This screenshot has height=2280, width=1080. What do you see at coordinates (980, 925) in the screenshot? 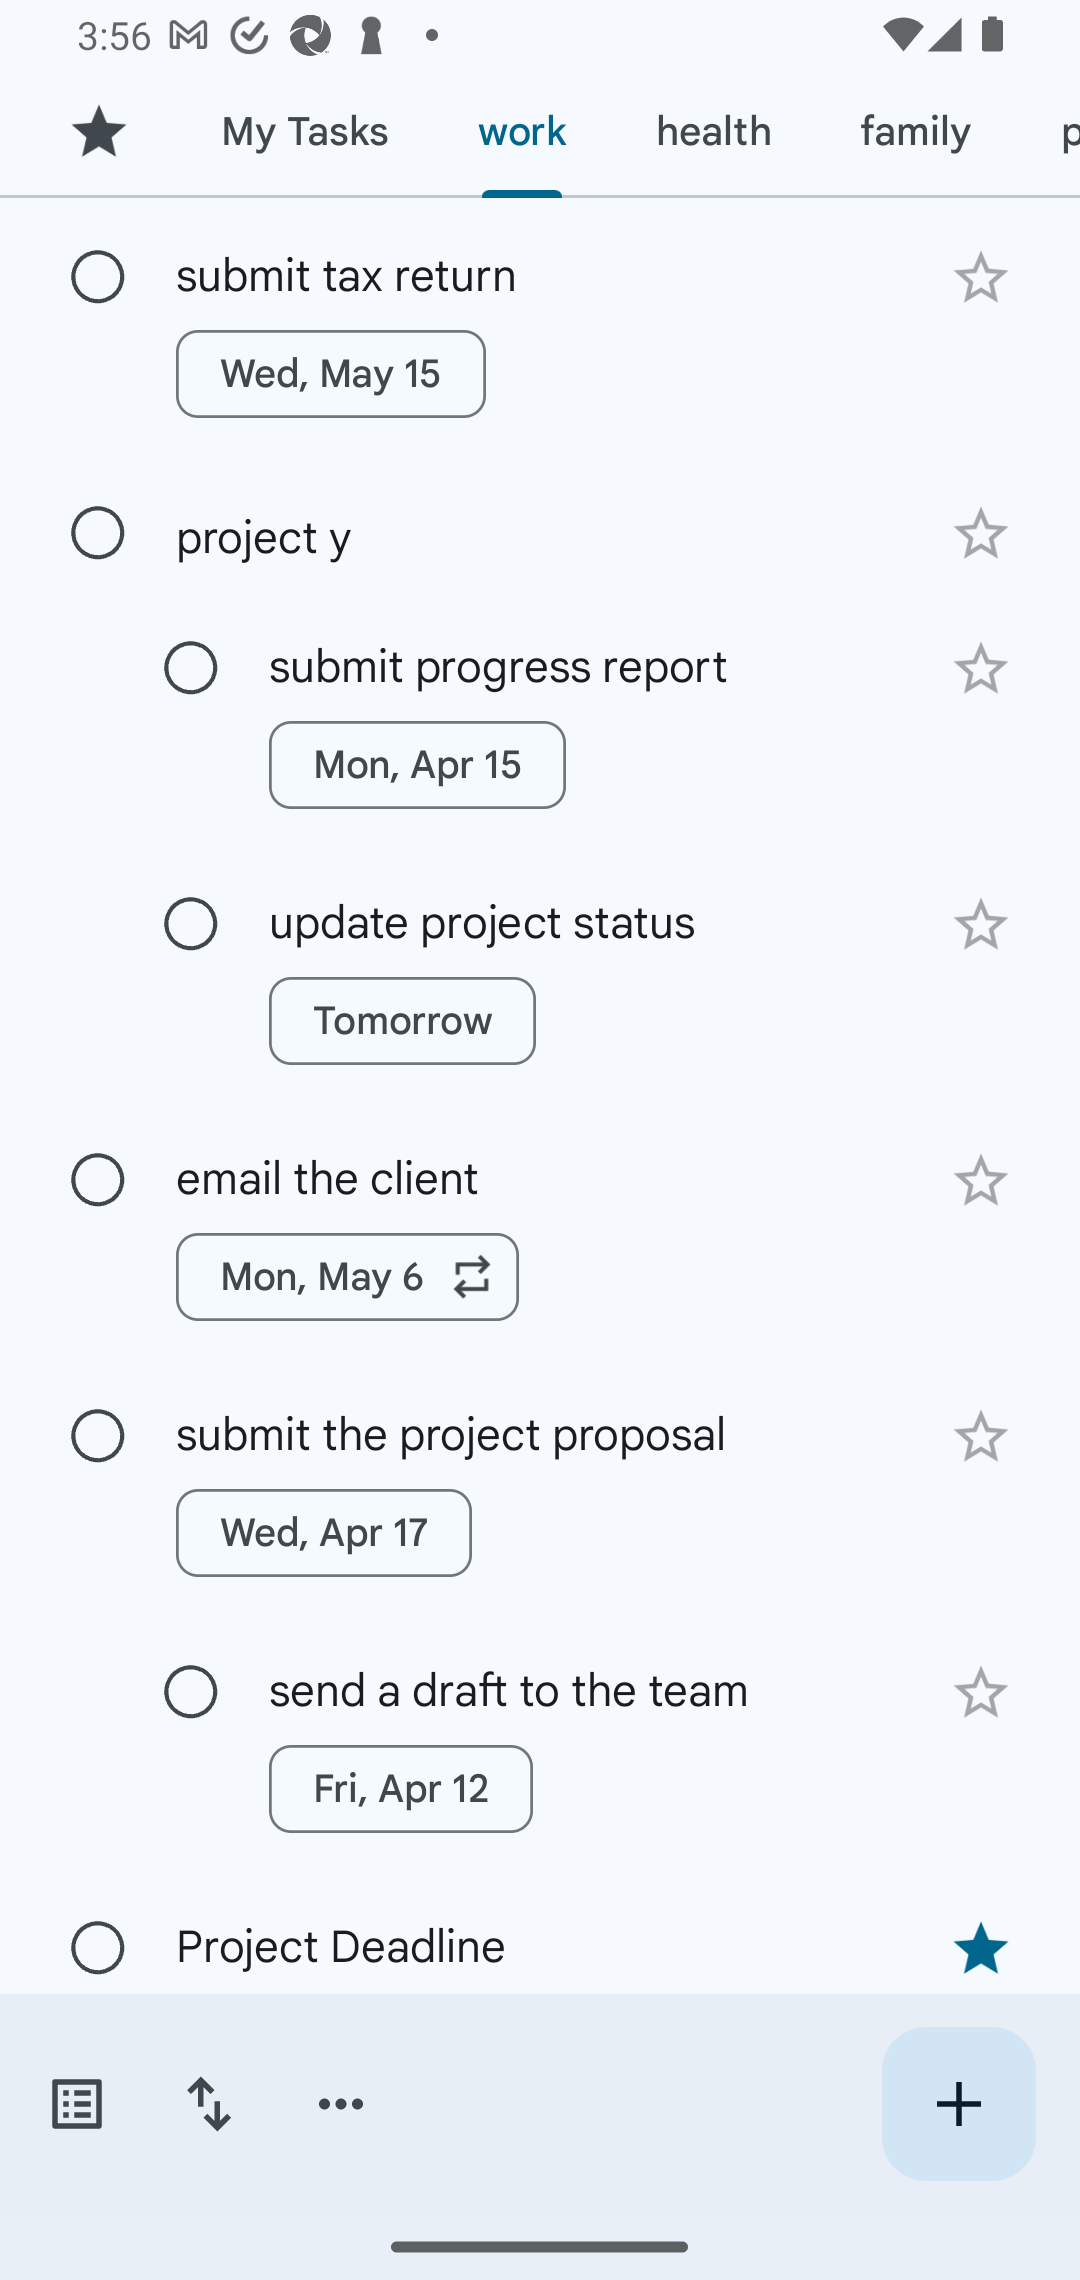
I see `Add star` at bounding box center [980, 925].